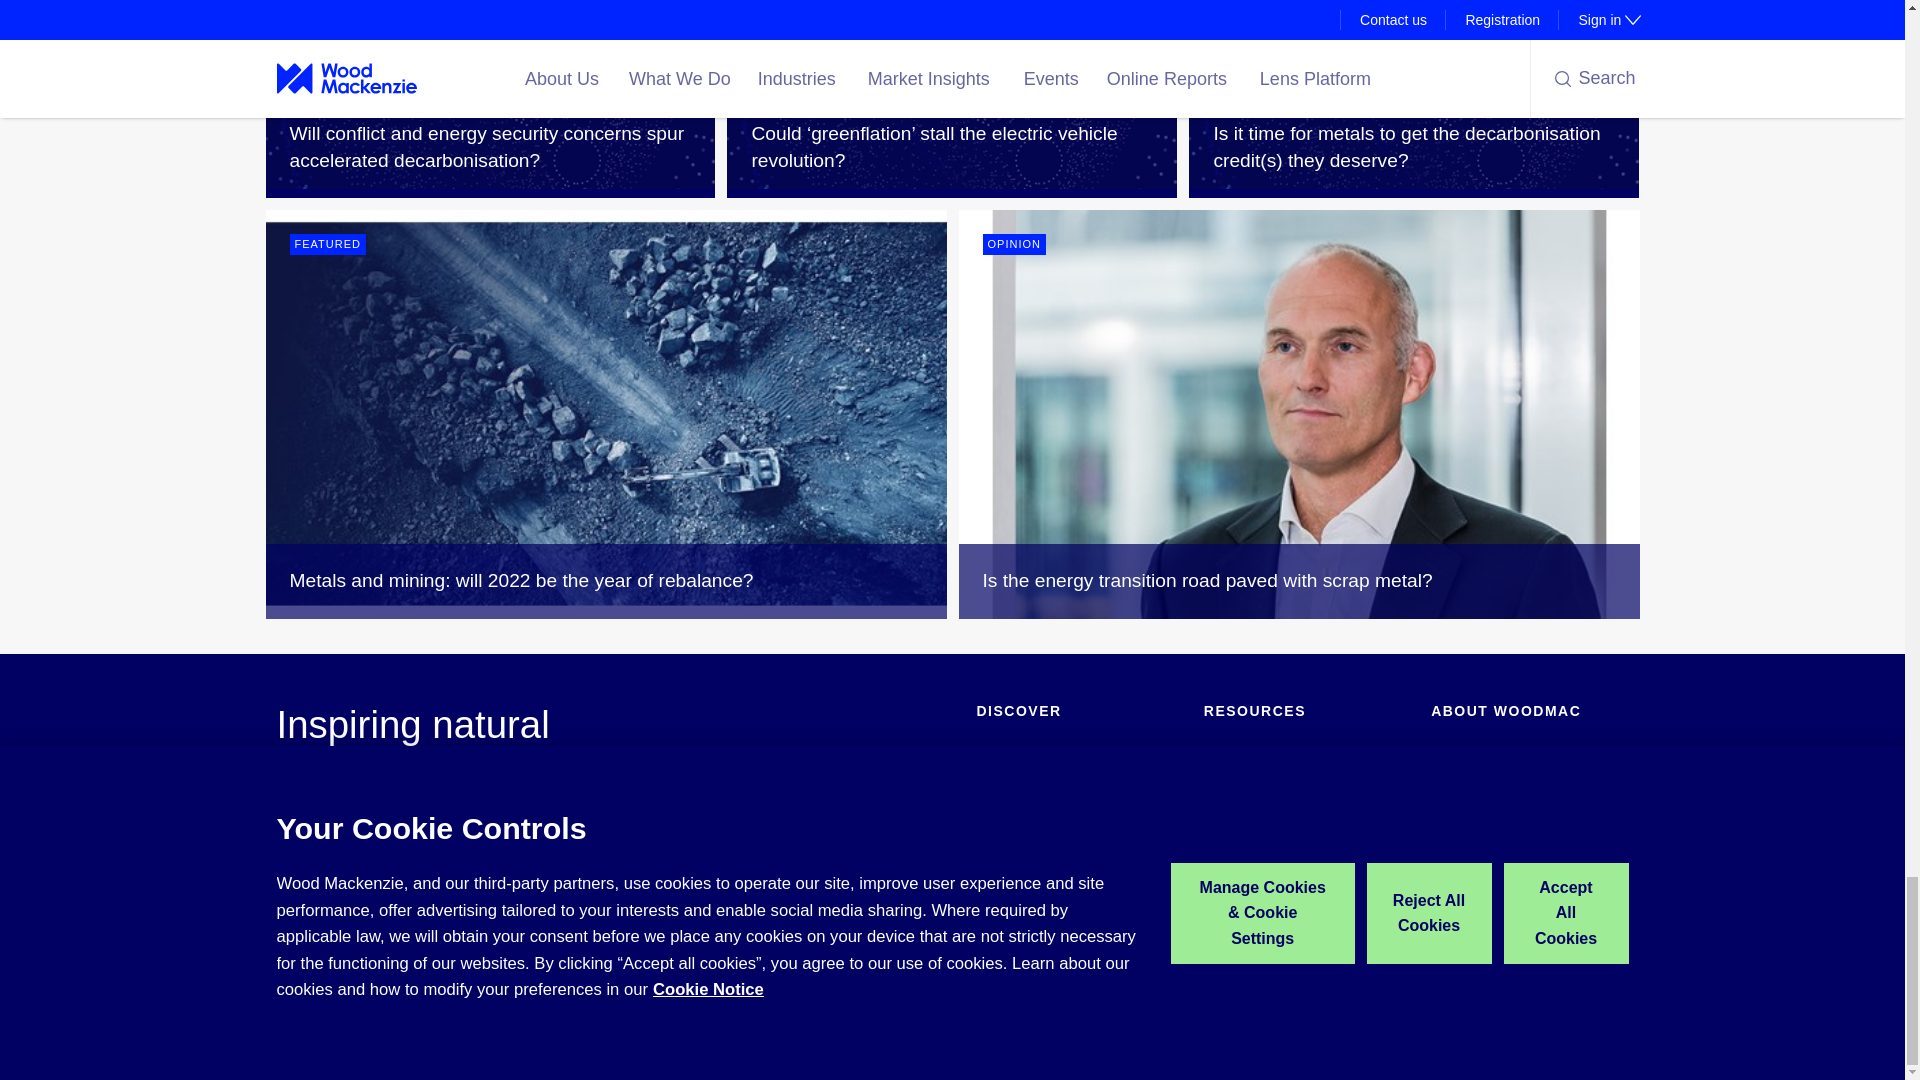 The height and width of the screenshot is (1080, 1920). I want to click on Our locations, so click(1471, 847).